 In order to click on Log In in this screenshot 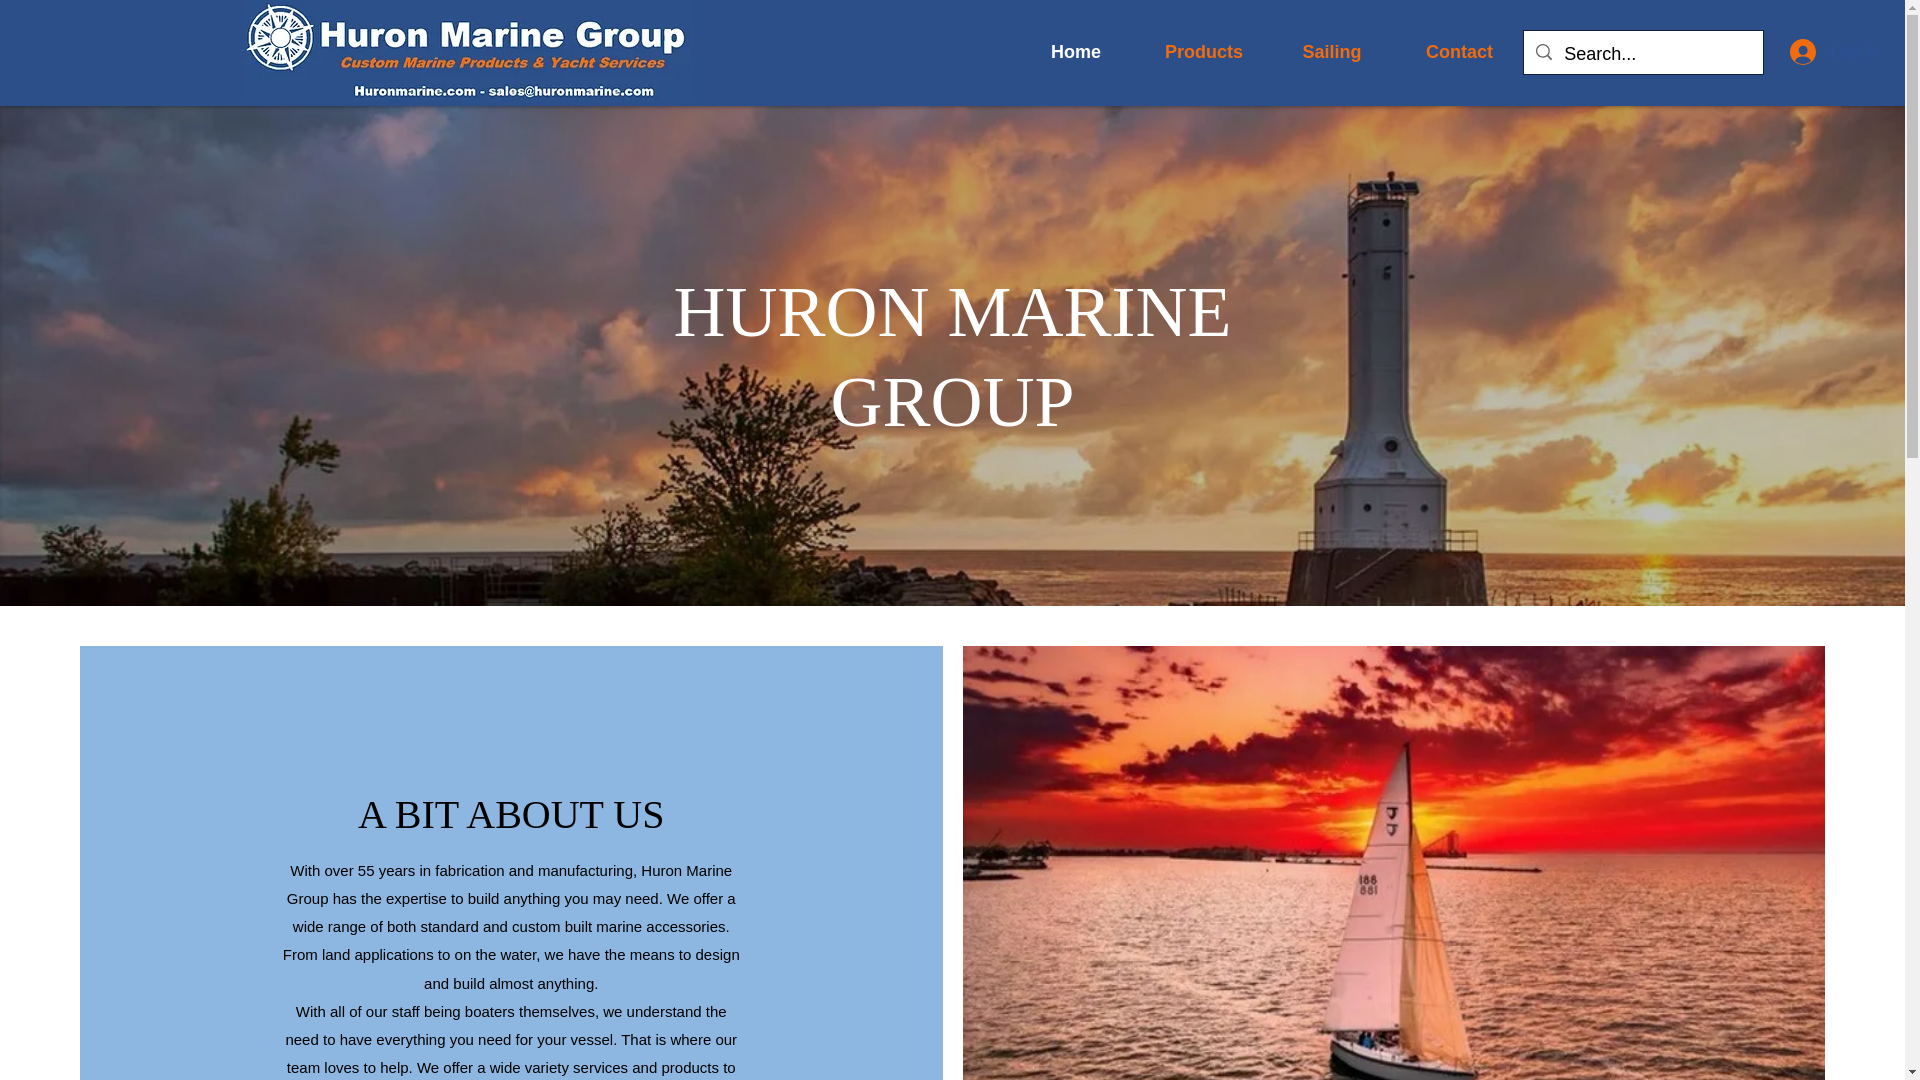, I will do `click(1834, 52)`.